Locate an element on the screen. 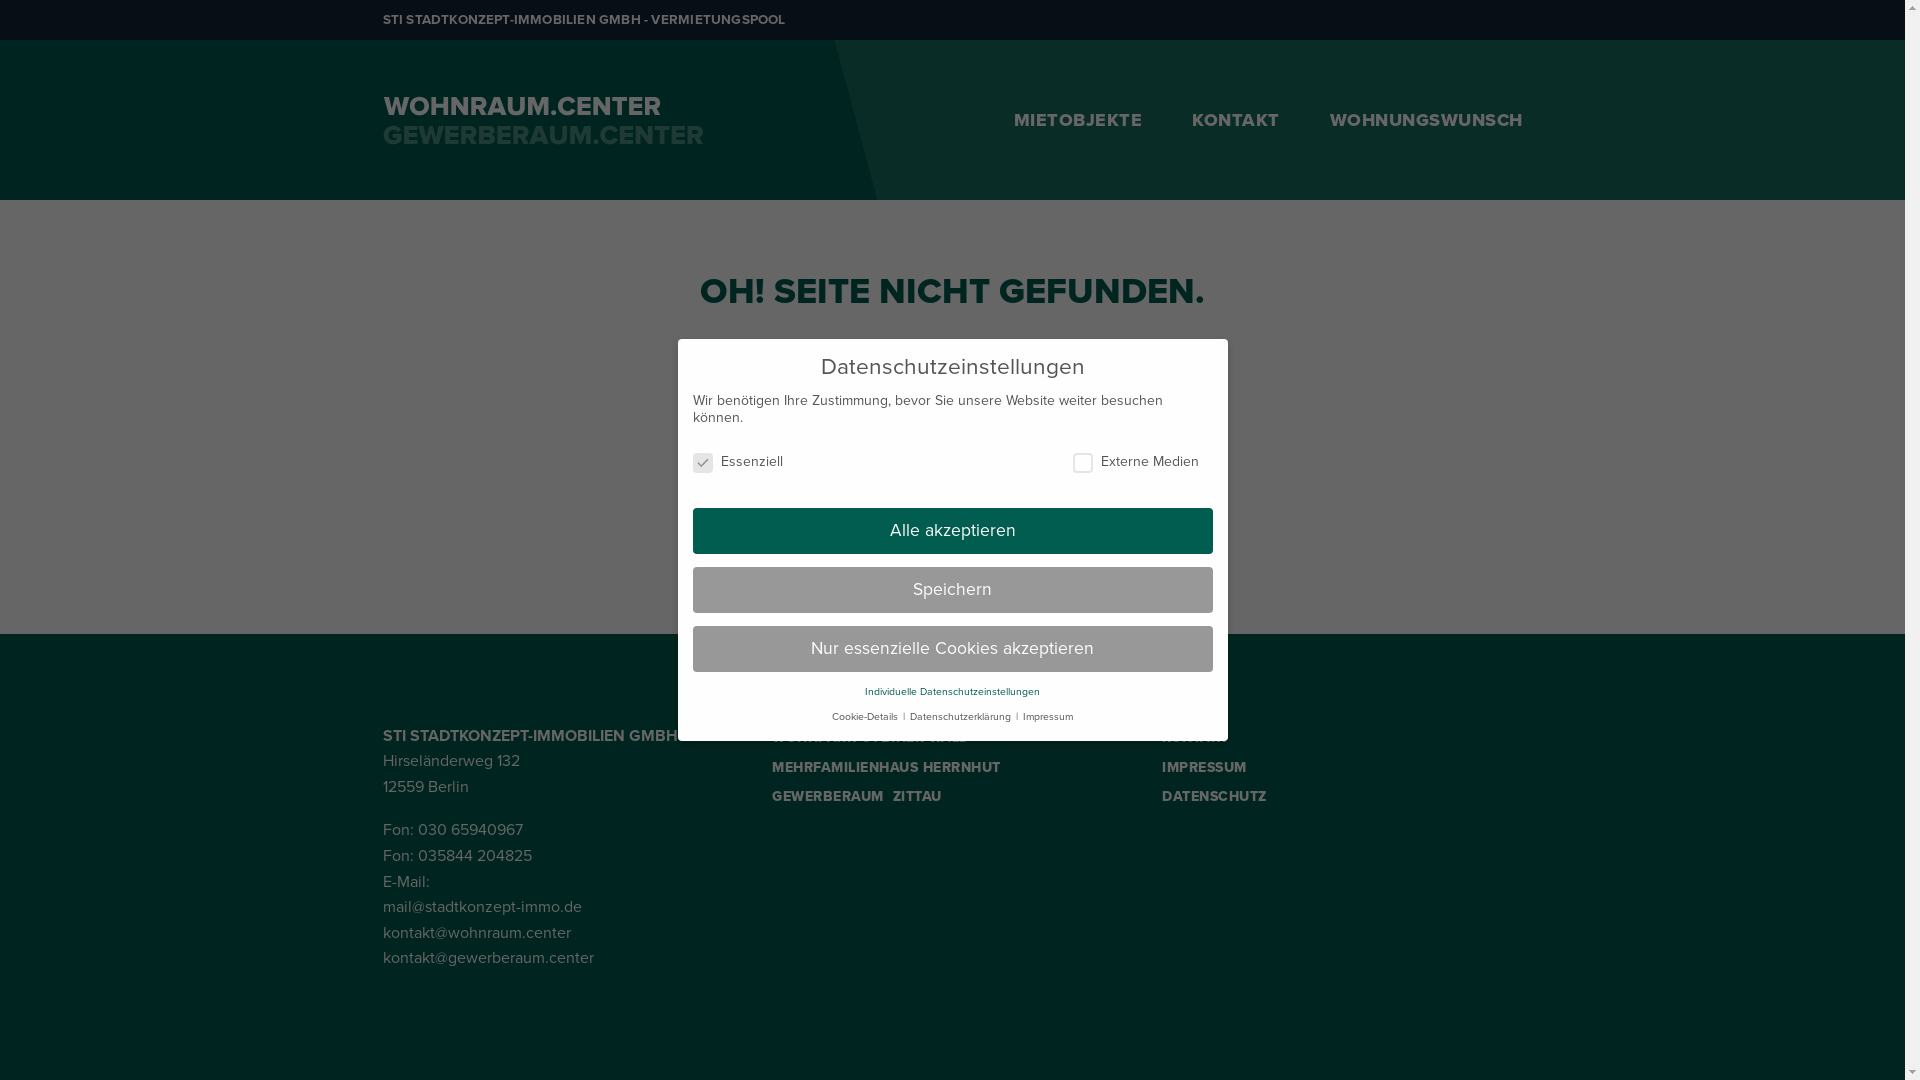 The image size is (1920, 1080). Alle akzeptieren is located at coordinates (952, 531).